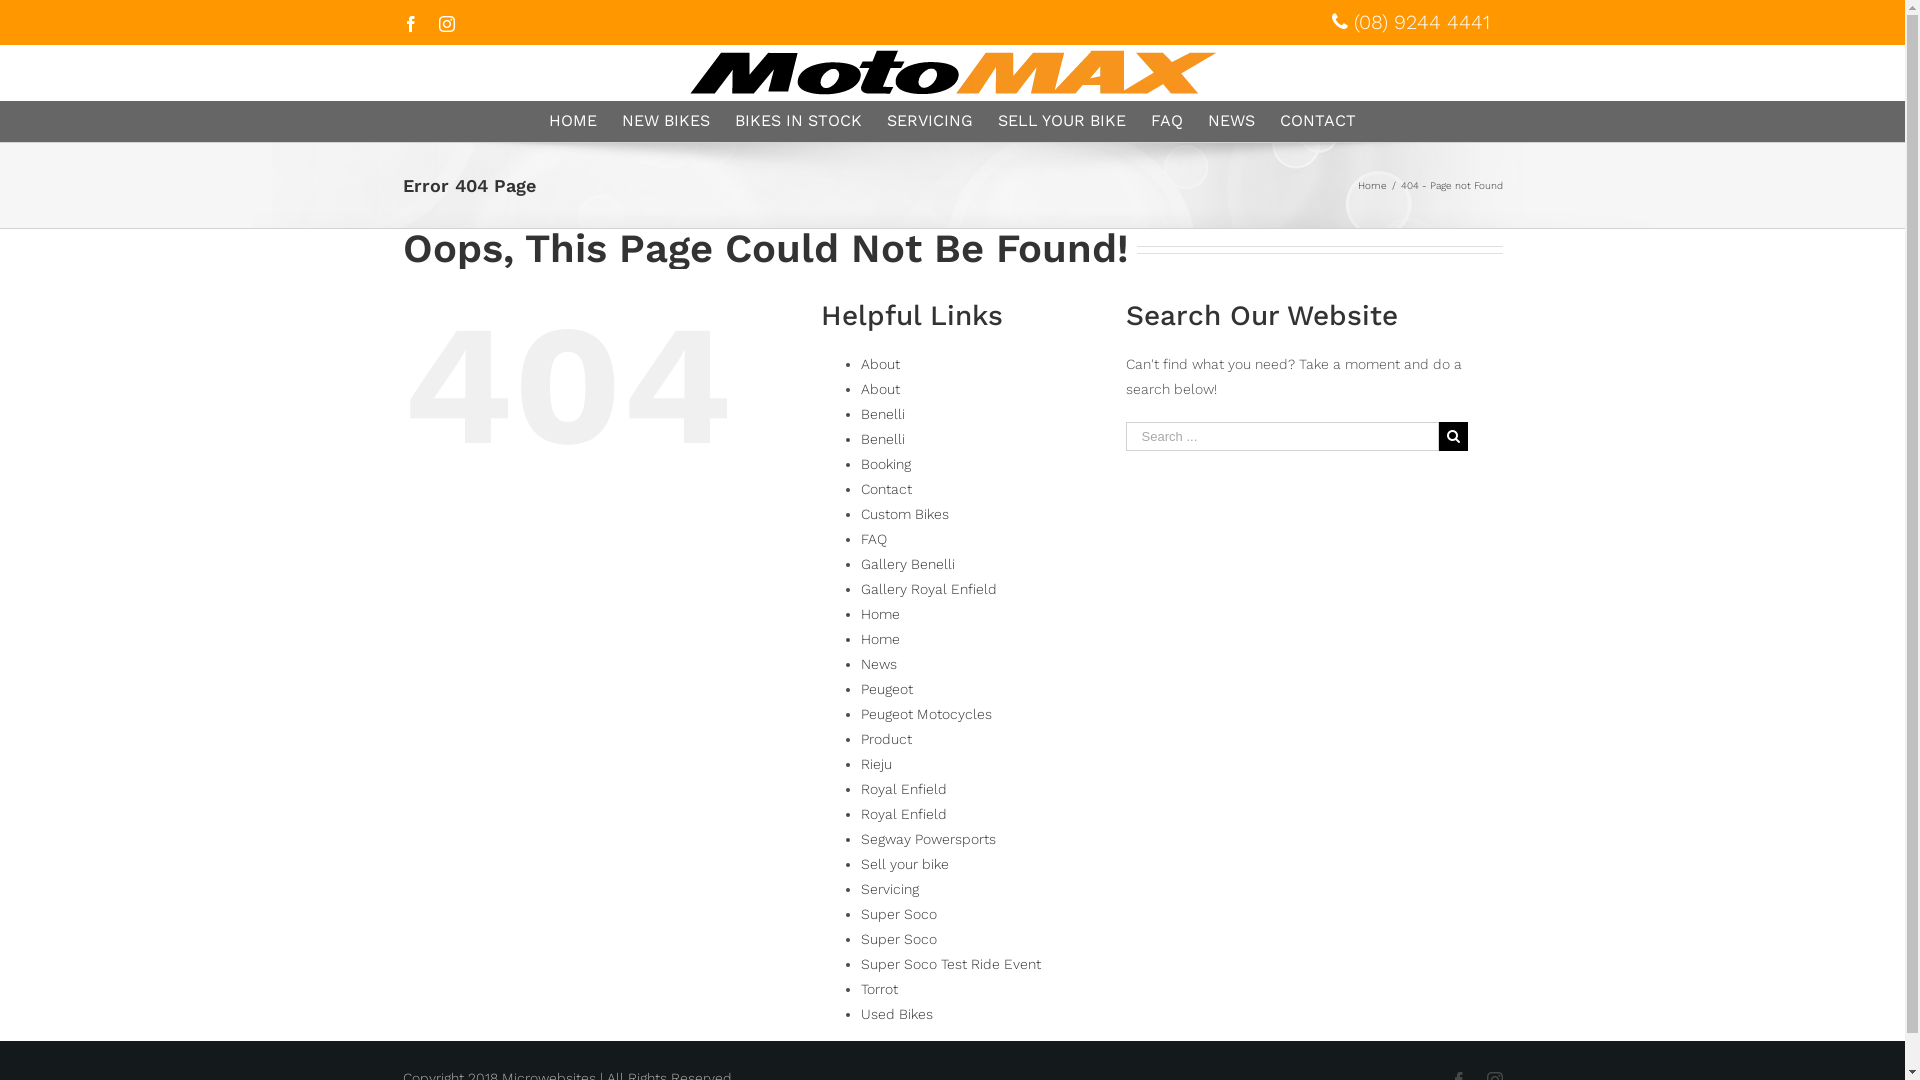 The image size is (1920, 1080). What do you see at coordinates (899, 914) in the screenshot?
I see `Super Soco` at bounding box center [899, 914].